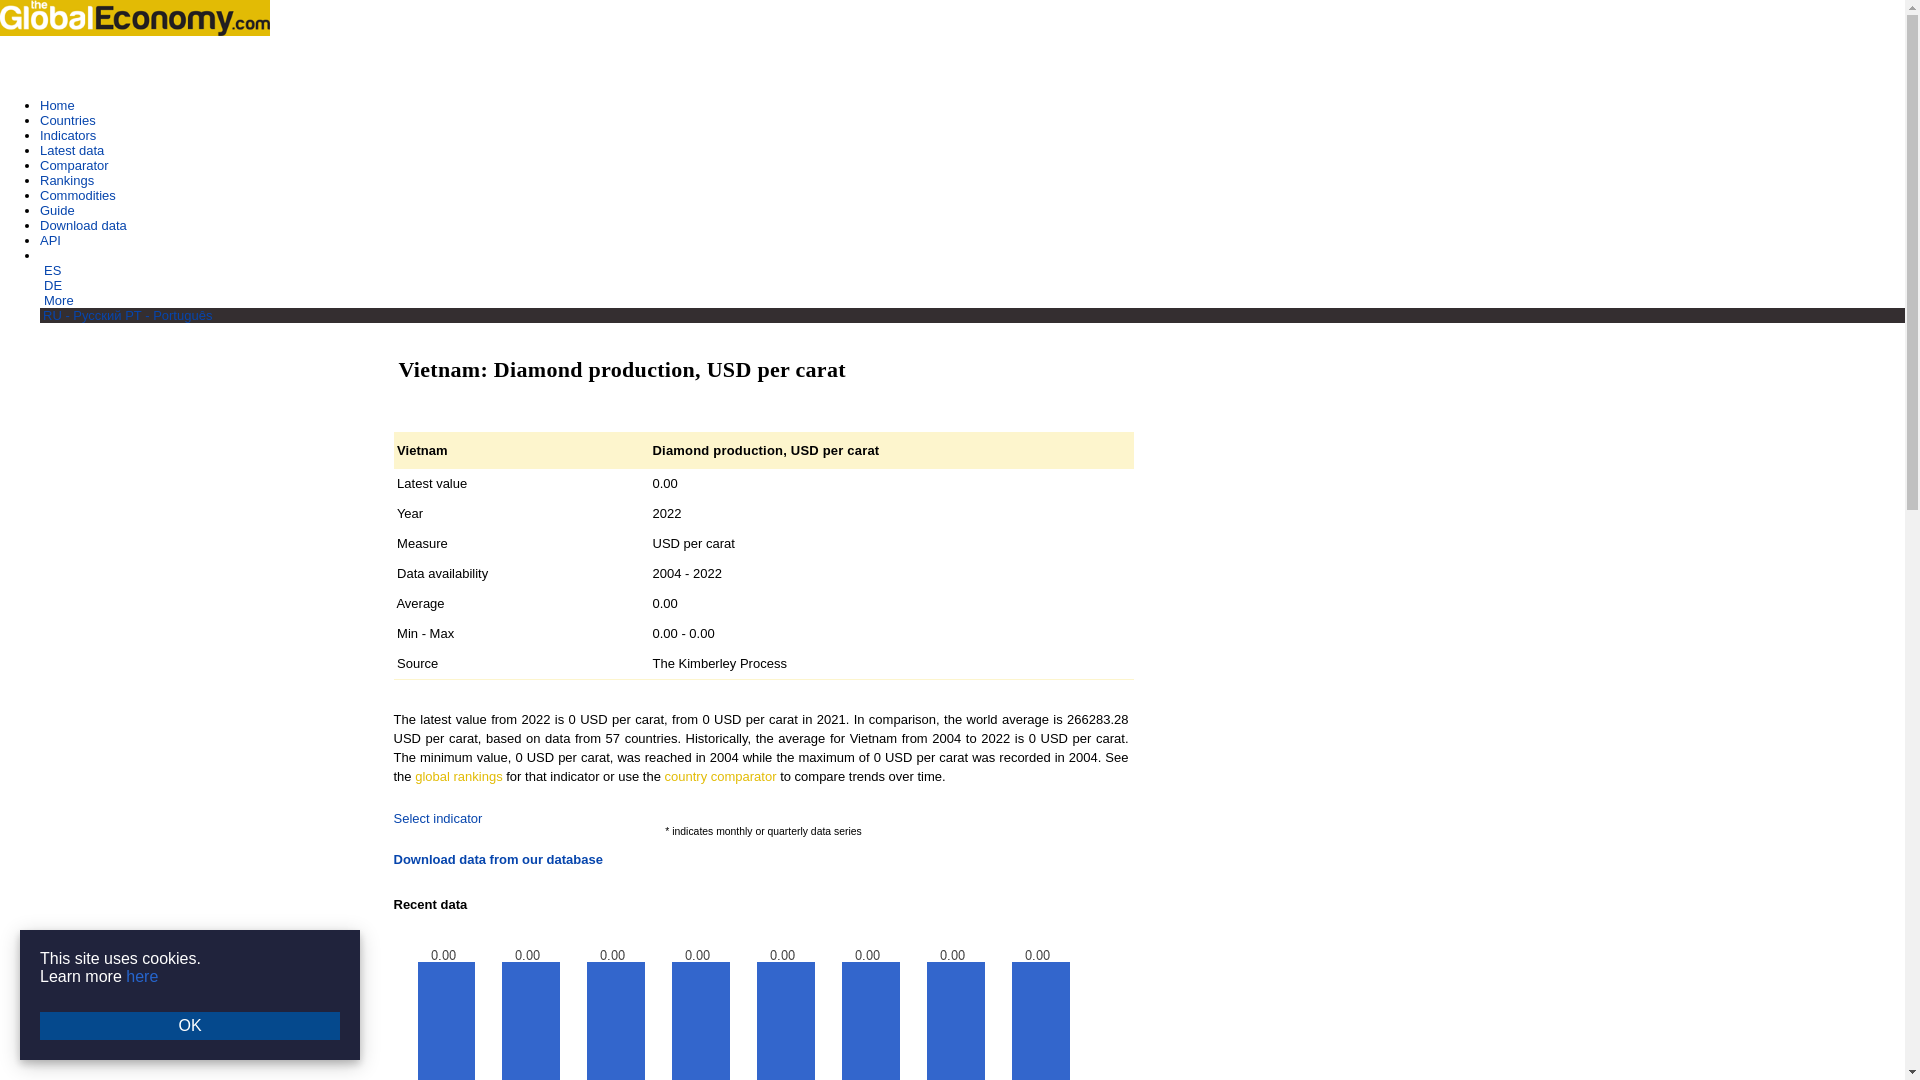  I want to click on Home, so click(57, 106).